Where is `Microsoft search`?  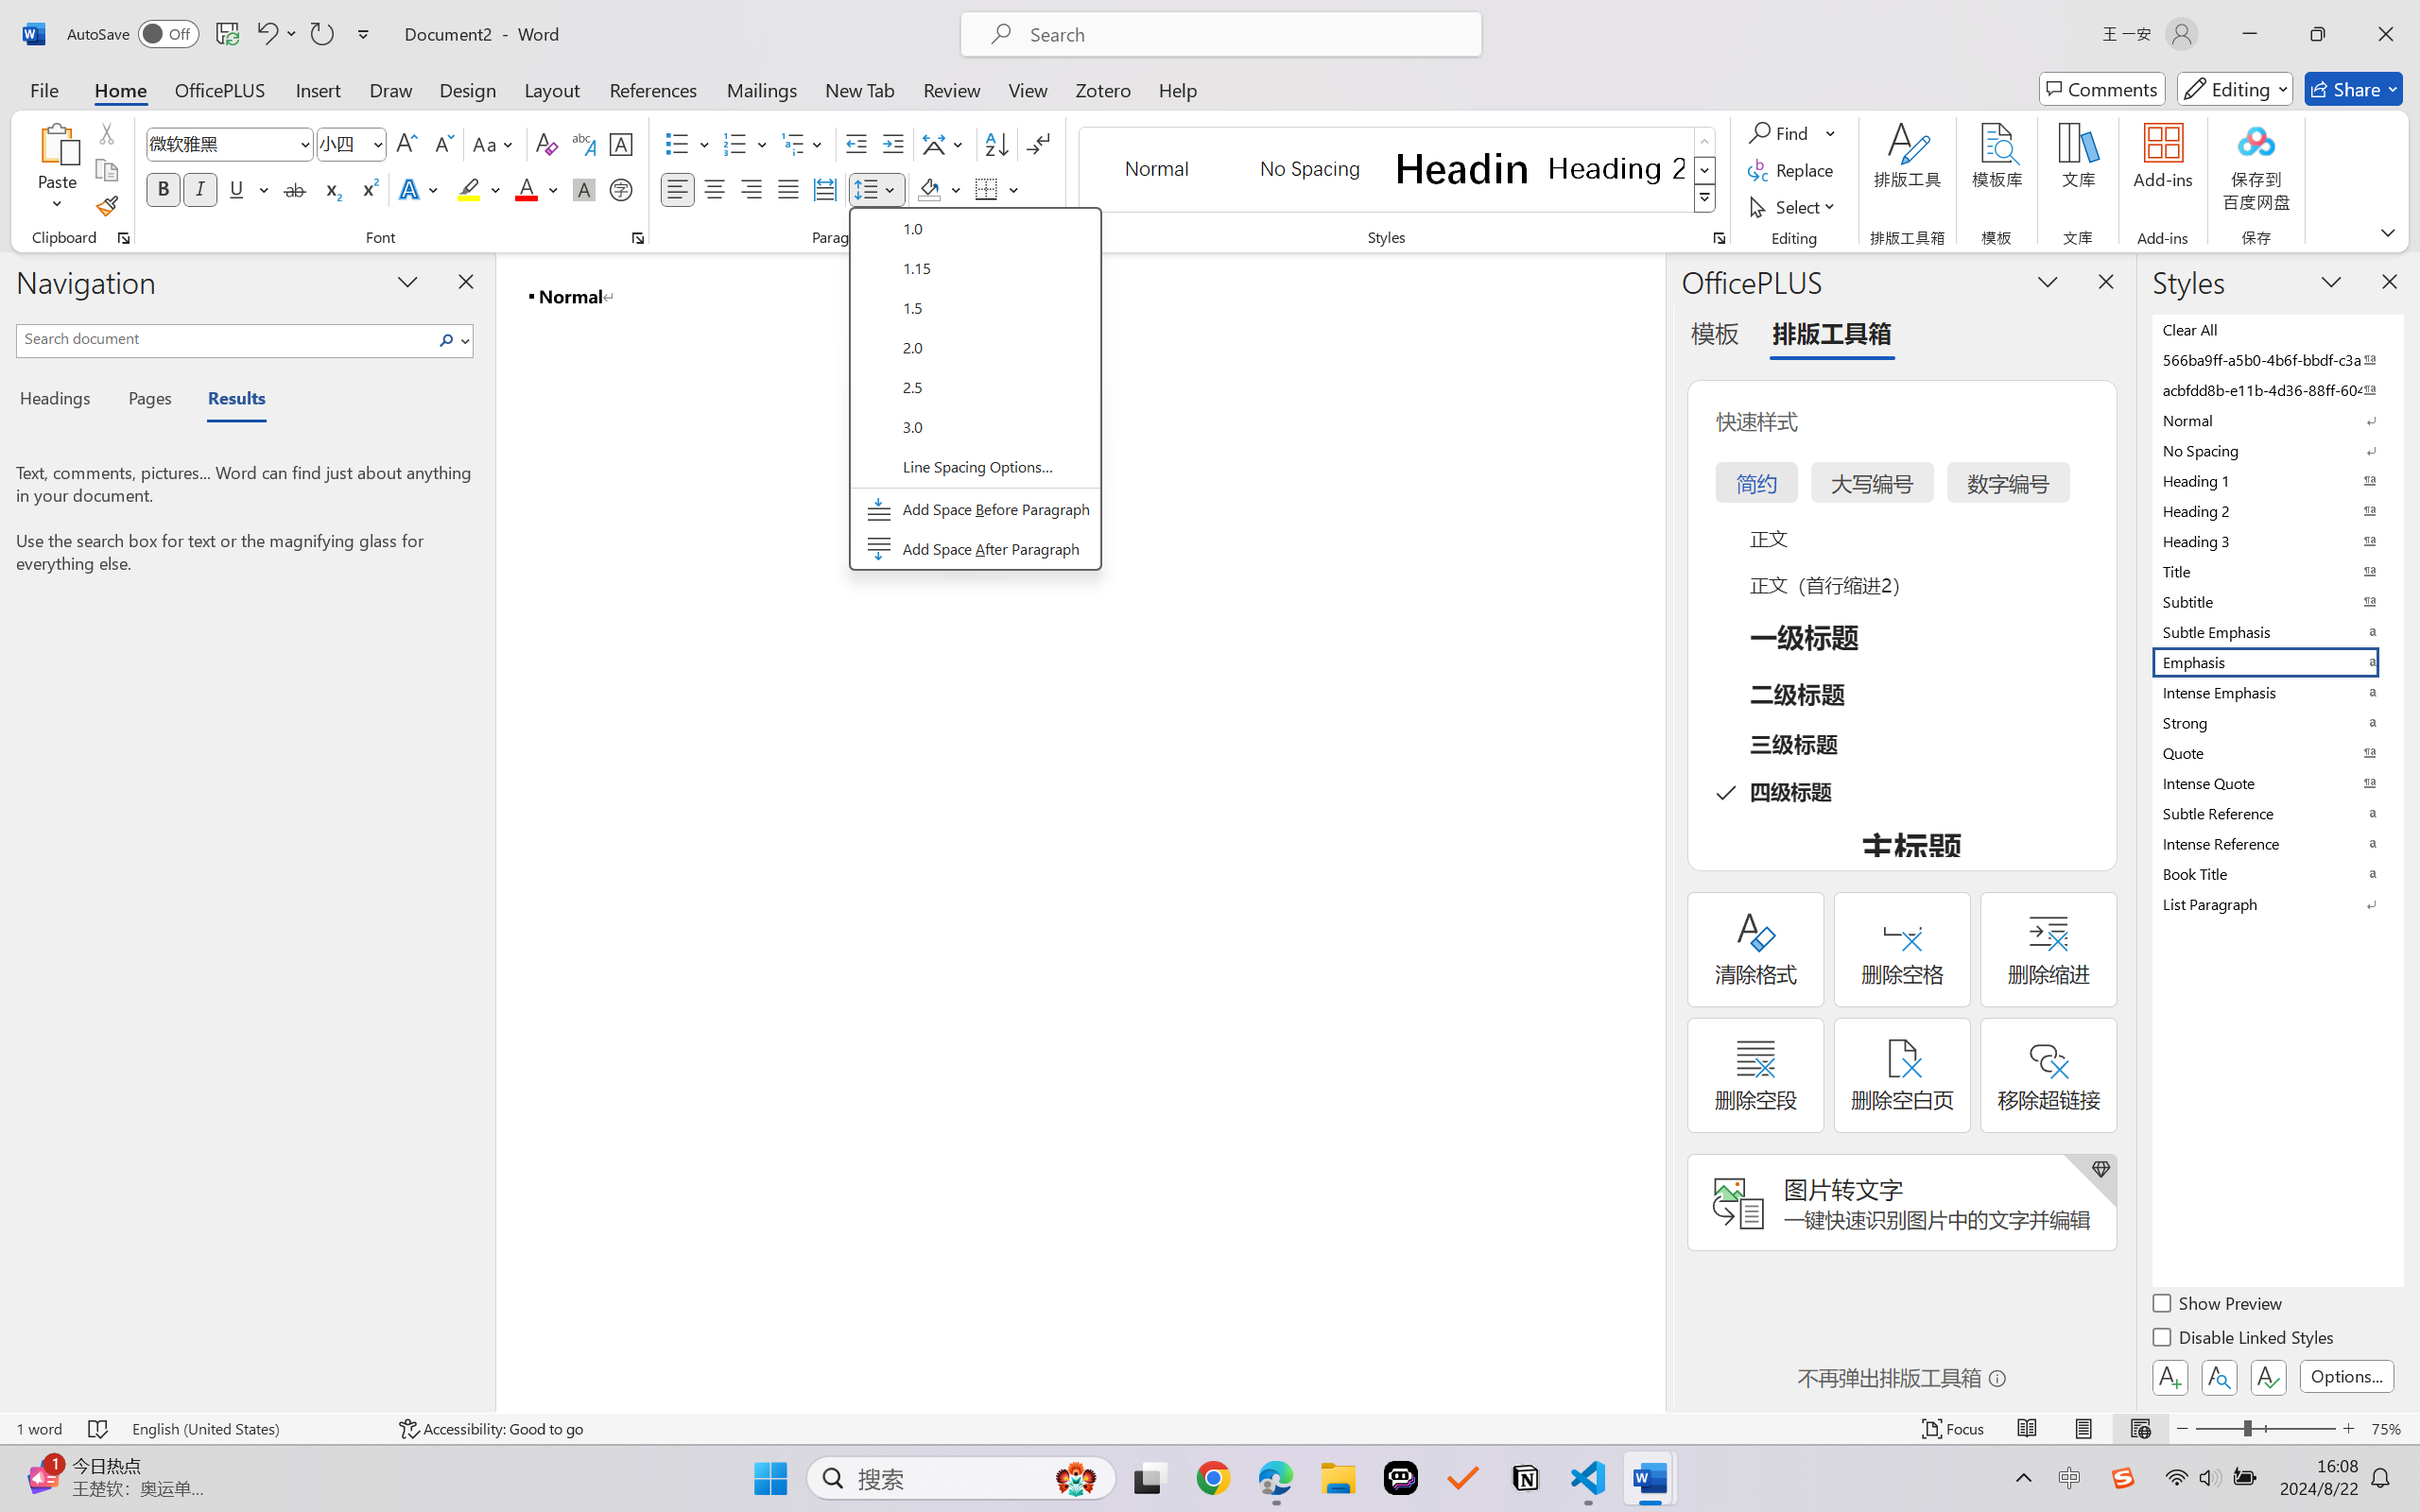
Microsoft search is located at coordinates (1246, 34).